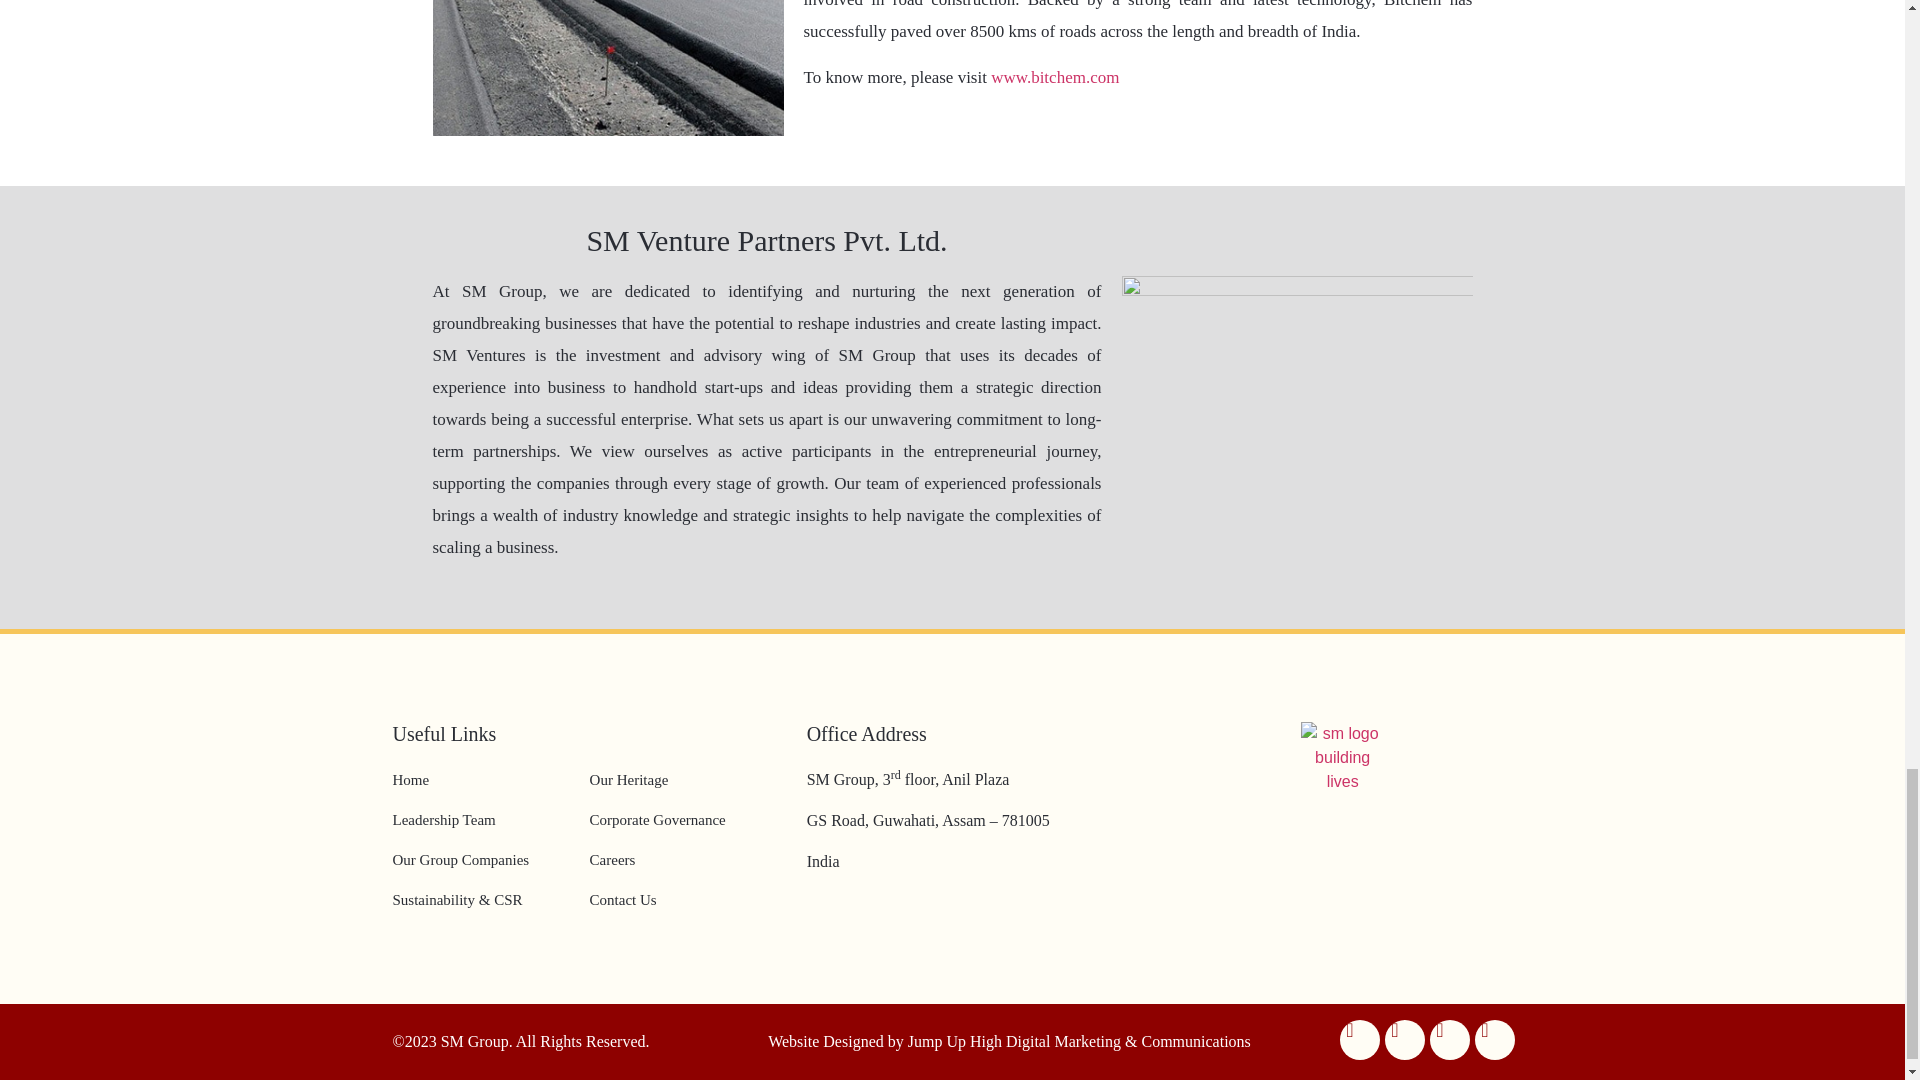 The image size is (1920, 1080). What do you see at coordinates (1342, 876) in the screenshot?
I see `SM Group, Anil Plaza GS Road, Guwahati, Assam 781001` at bounding box center [1342, 876].